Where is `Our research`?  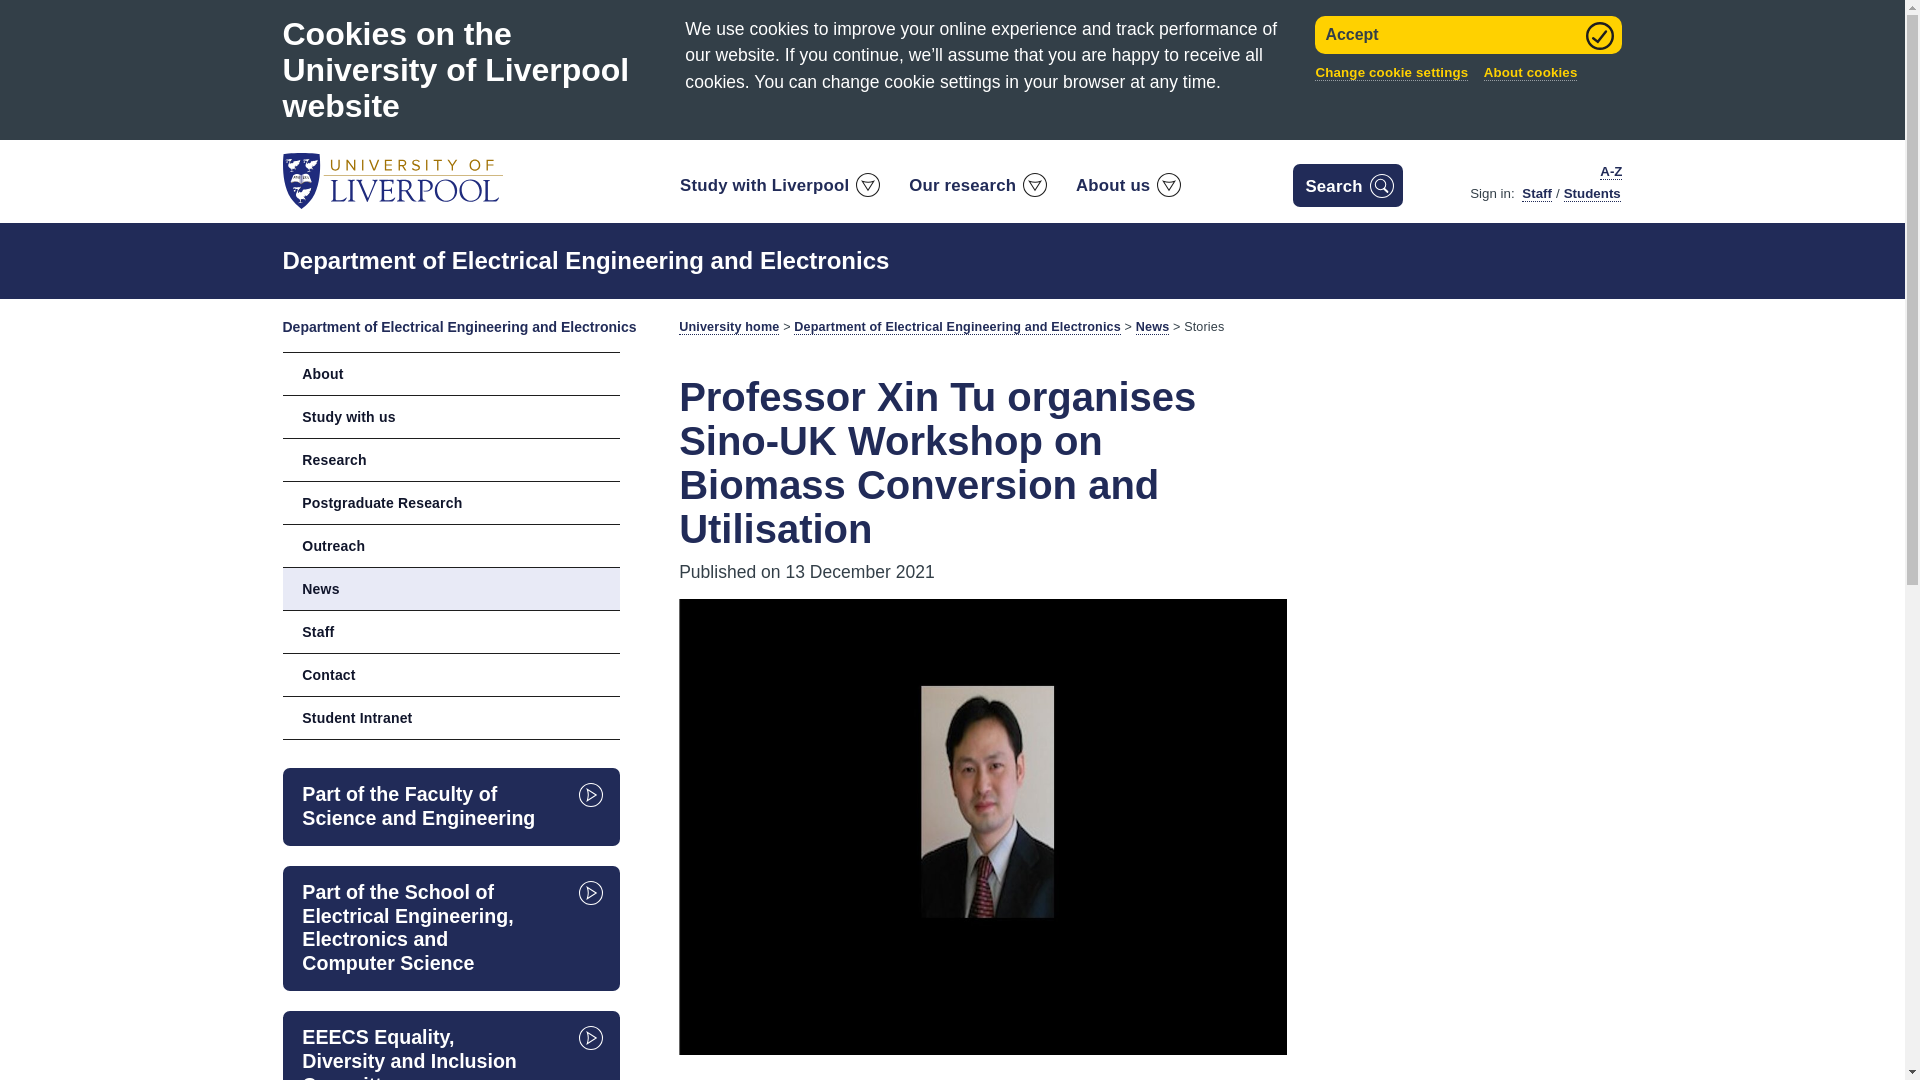
Our research is located at coordinates (976, 190).